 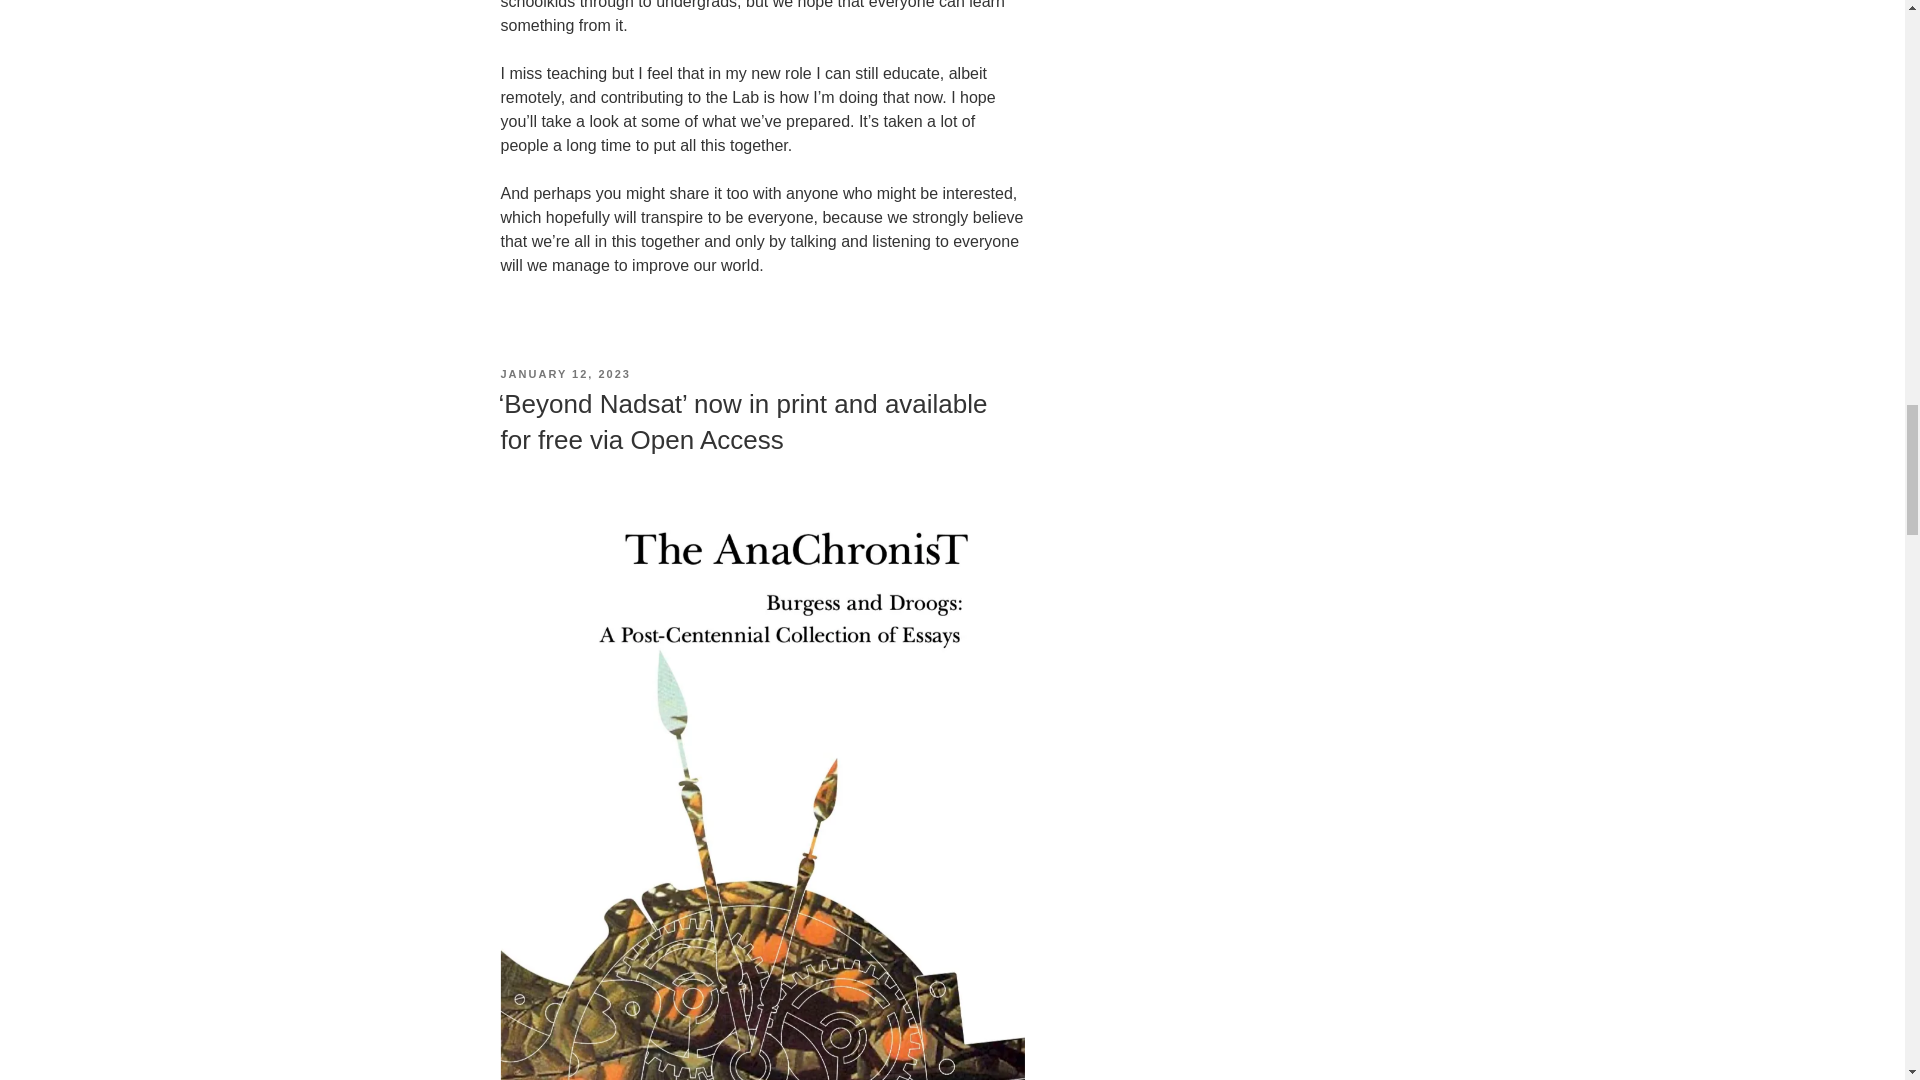 I want to click on JANUARY 12, 2023, so click(x=564, y=374).